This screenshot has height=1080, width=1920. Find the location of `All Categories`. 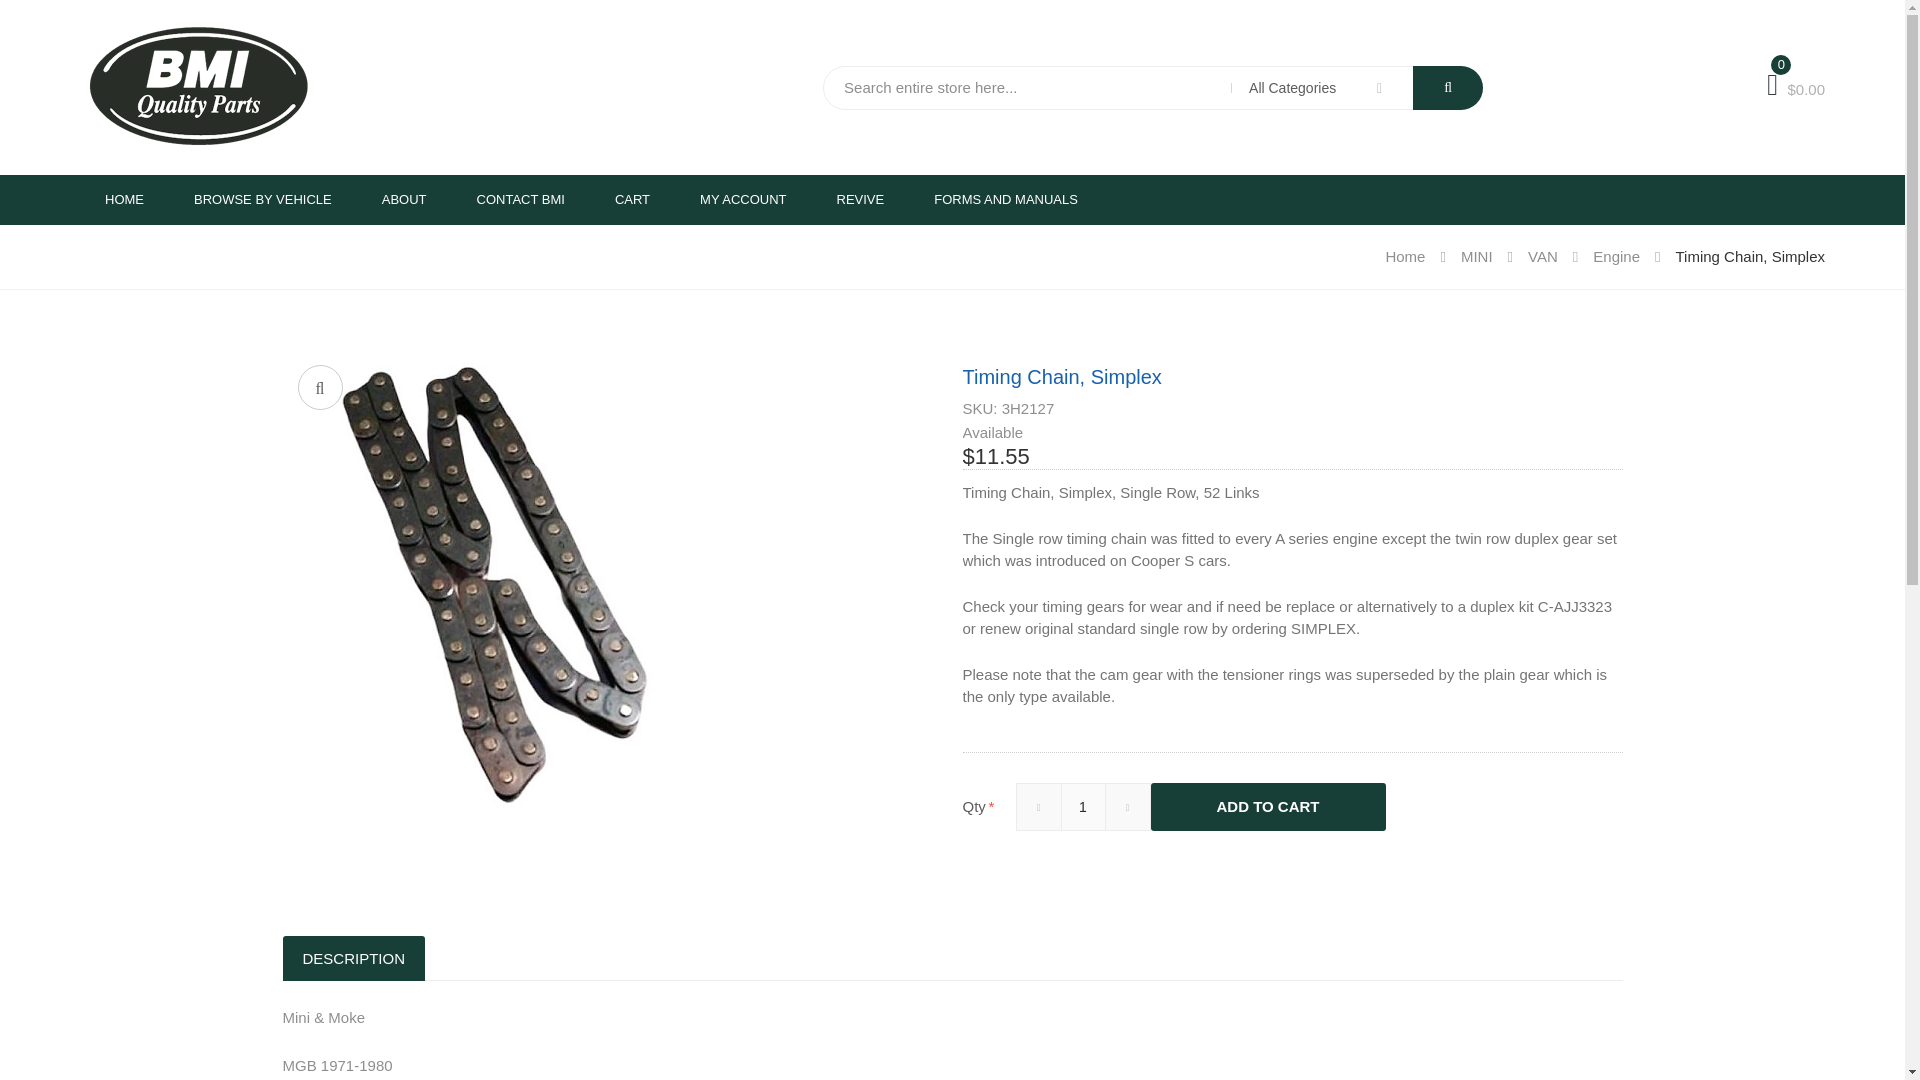

All Categories is located at coordinates (1322, 88).